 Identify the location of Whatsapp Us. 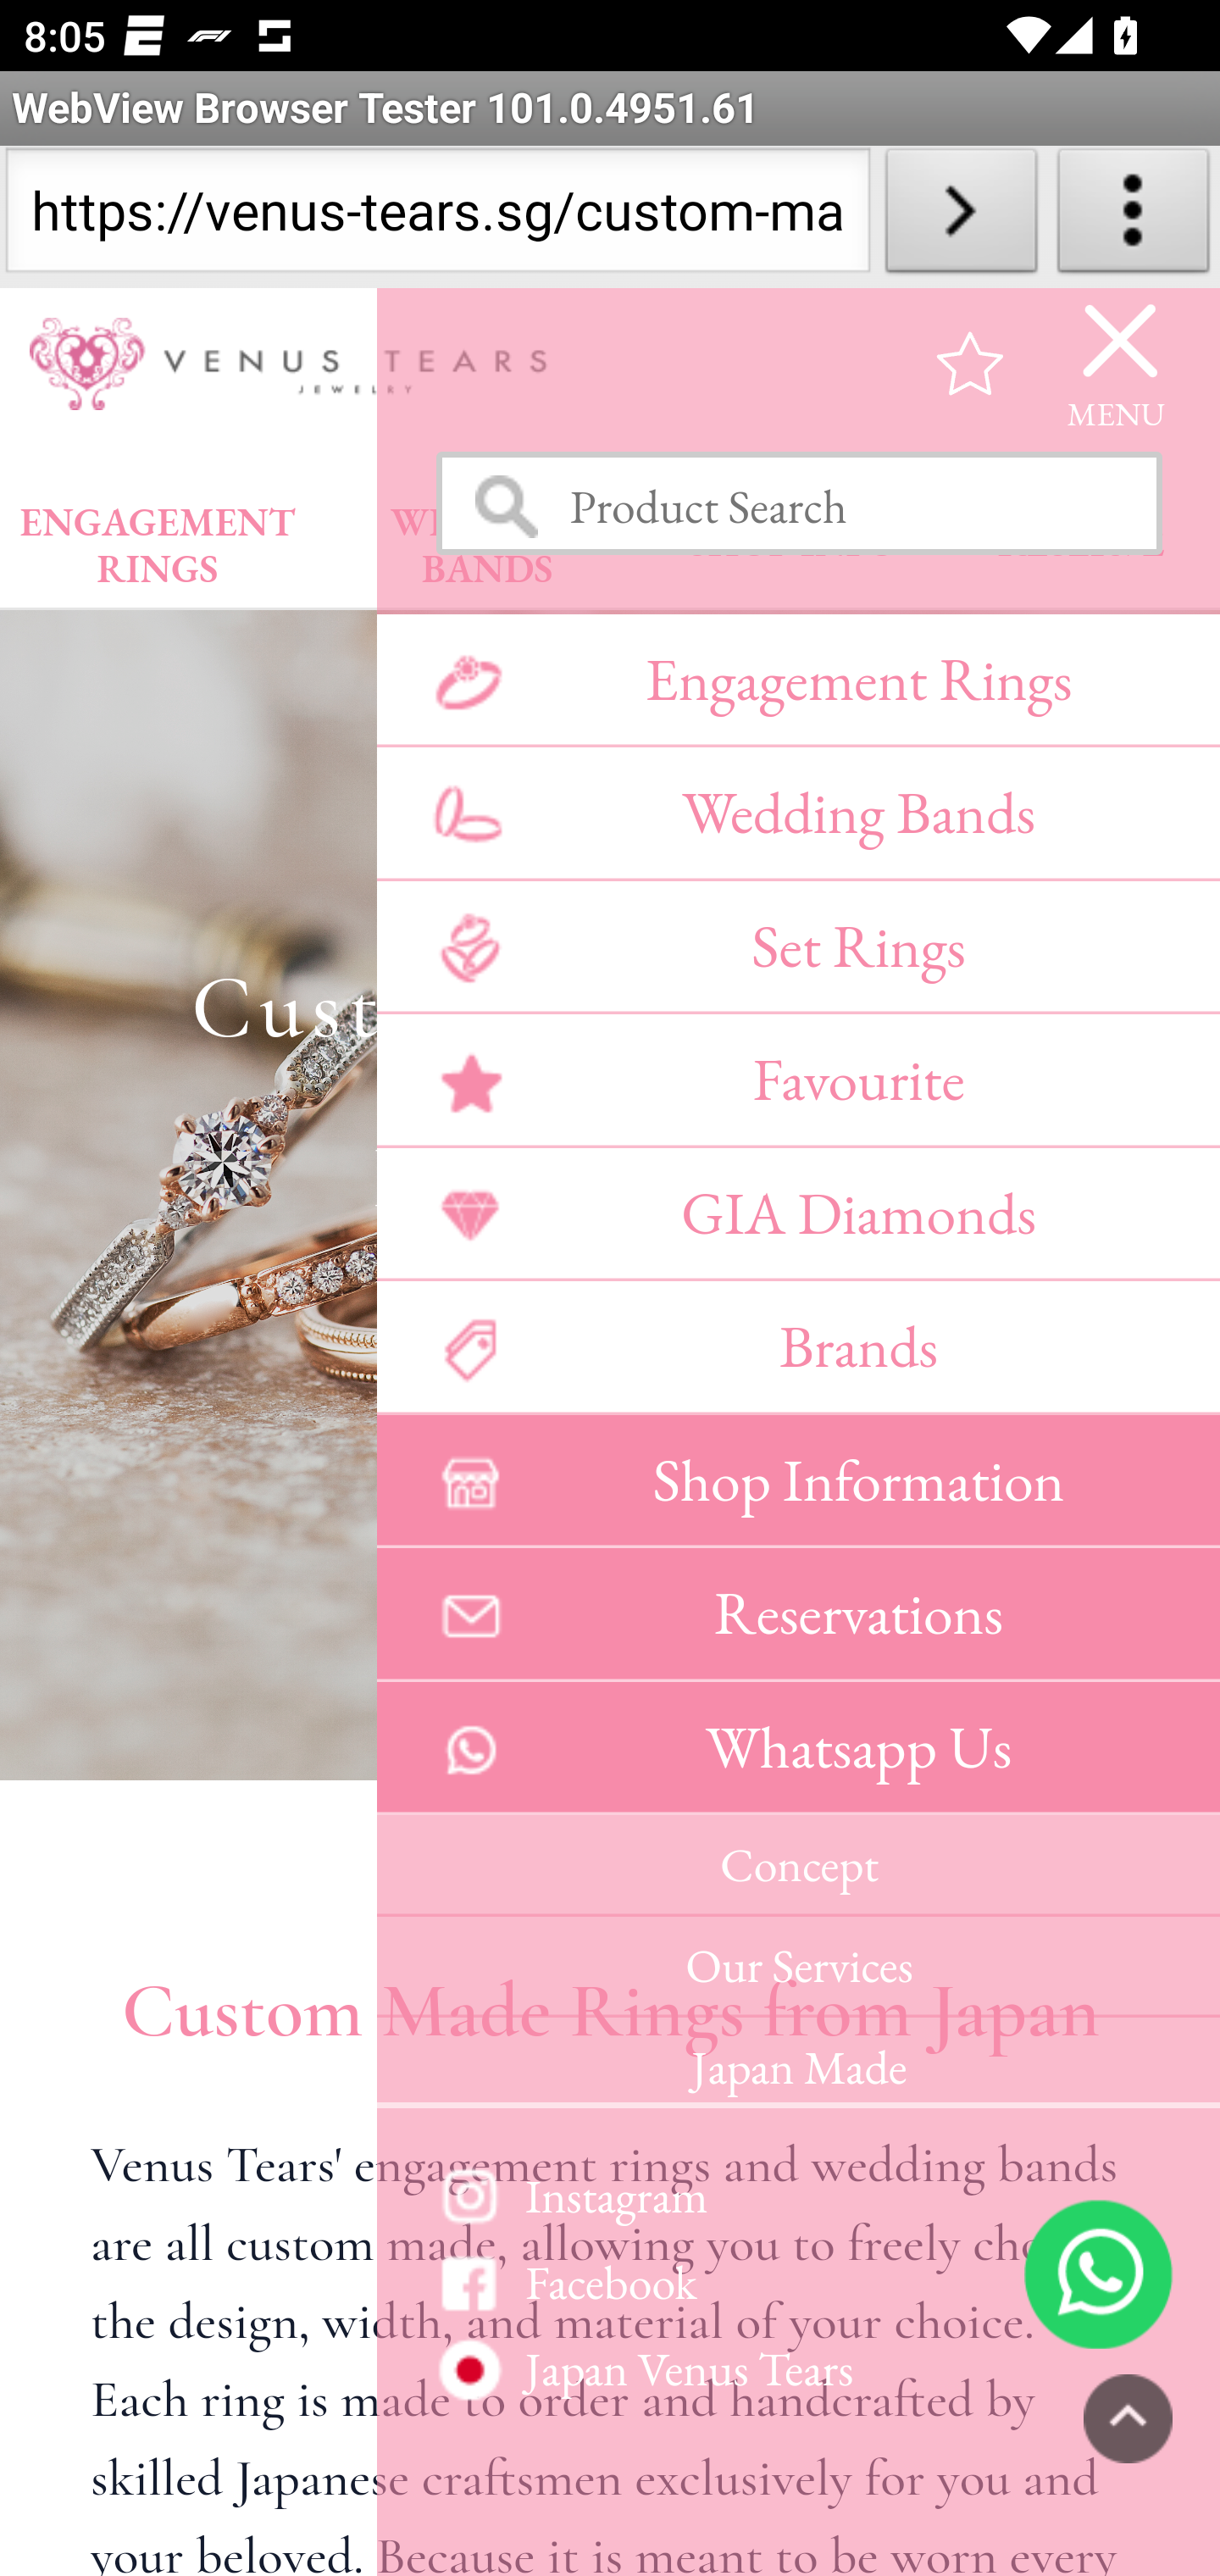
(798, 1747).